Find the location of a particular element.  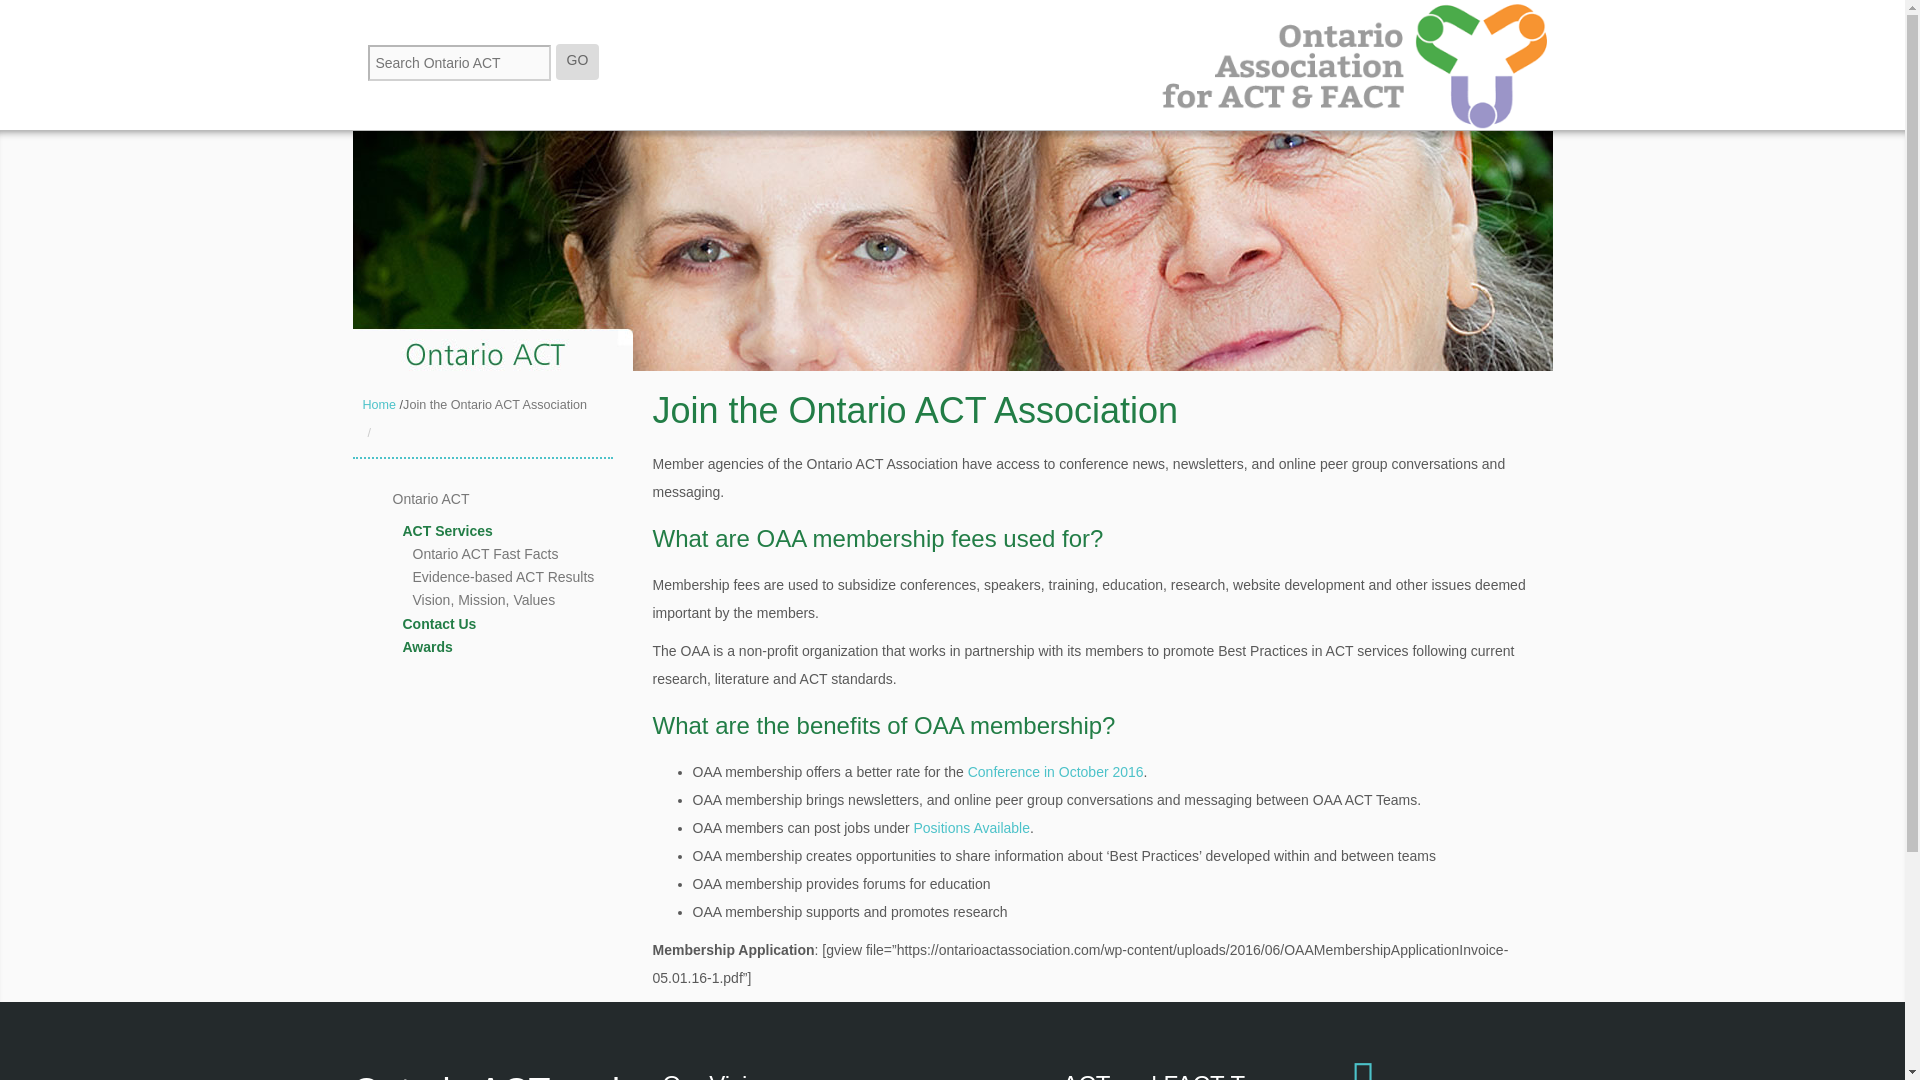

Vision, Mission, Values is located at coordinates (526, 600).